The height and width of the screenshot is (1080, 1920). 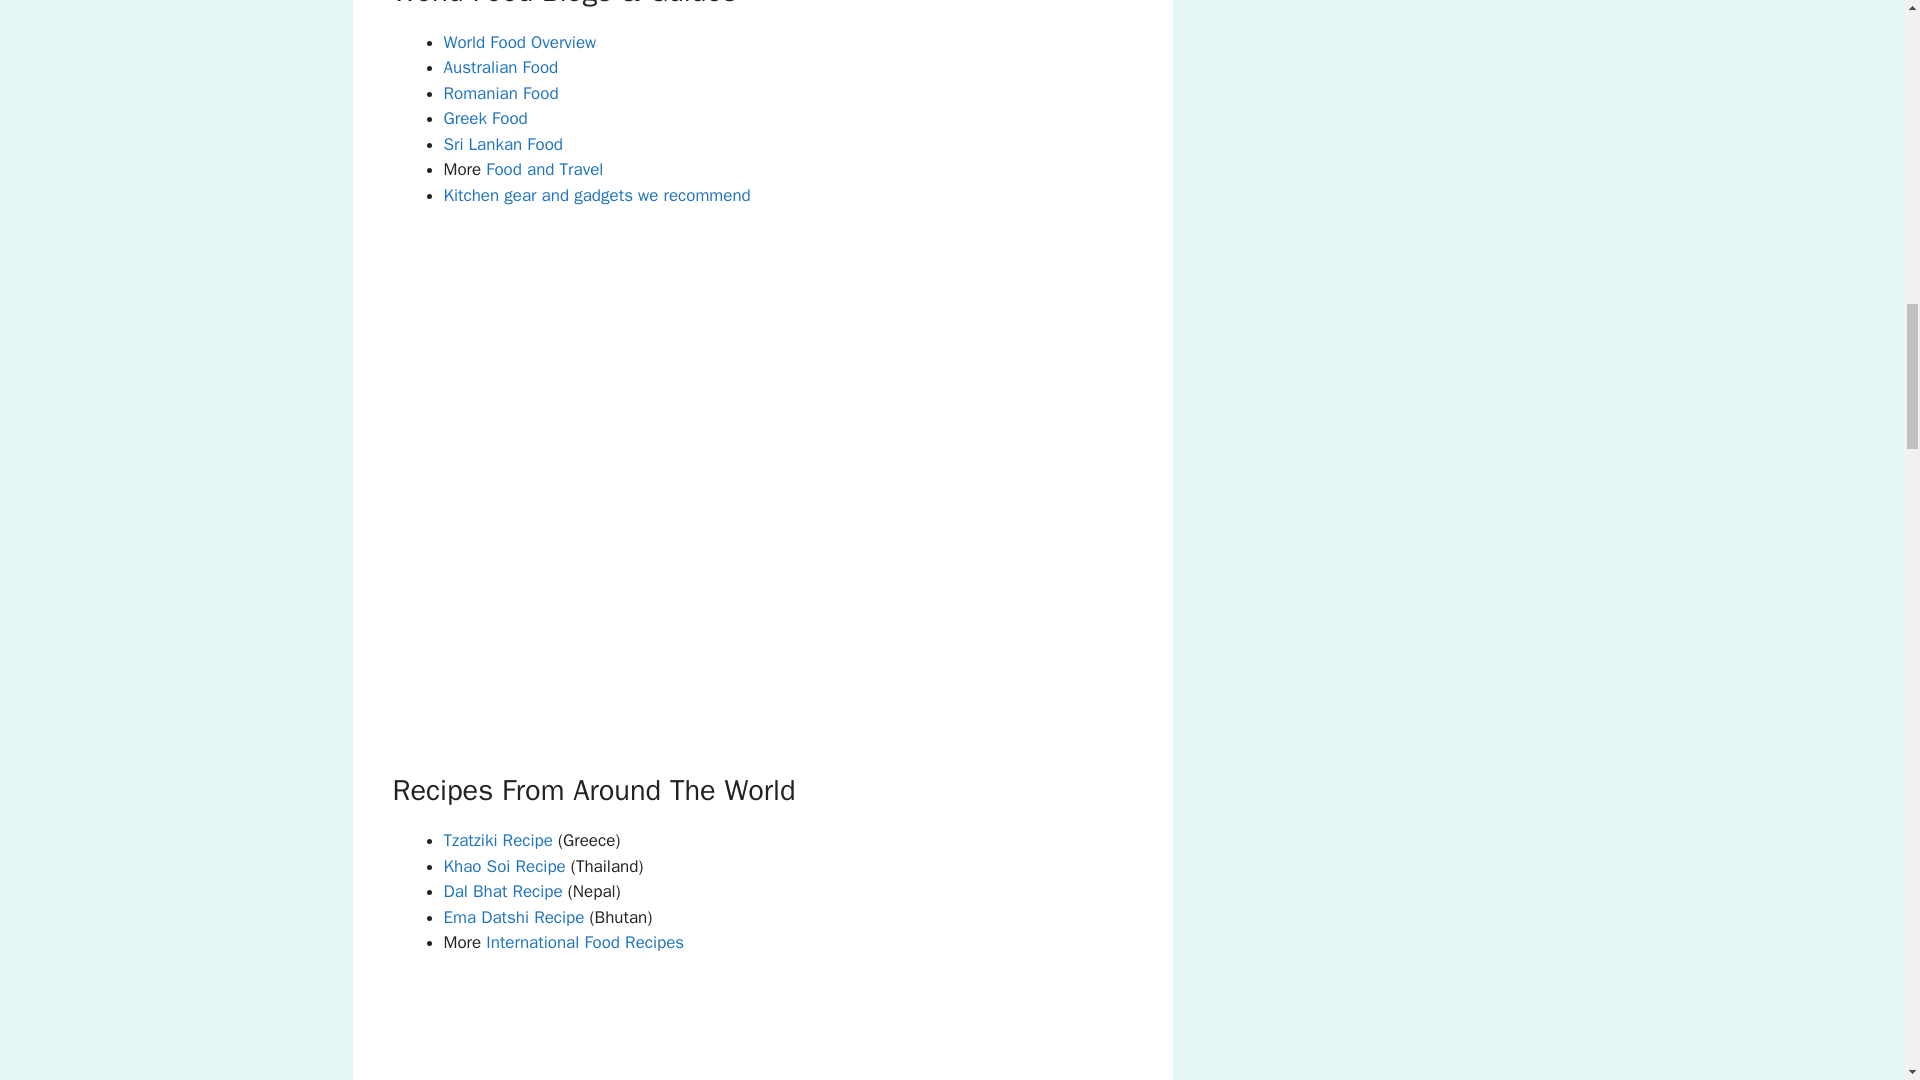 What do you see at coordinates (542, 169) in the screenshot?
I see `Food and Travel` at bounding box center [542, 169].